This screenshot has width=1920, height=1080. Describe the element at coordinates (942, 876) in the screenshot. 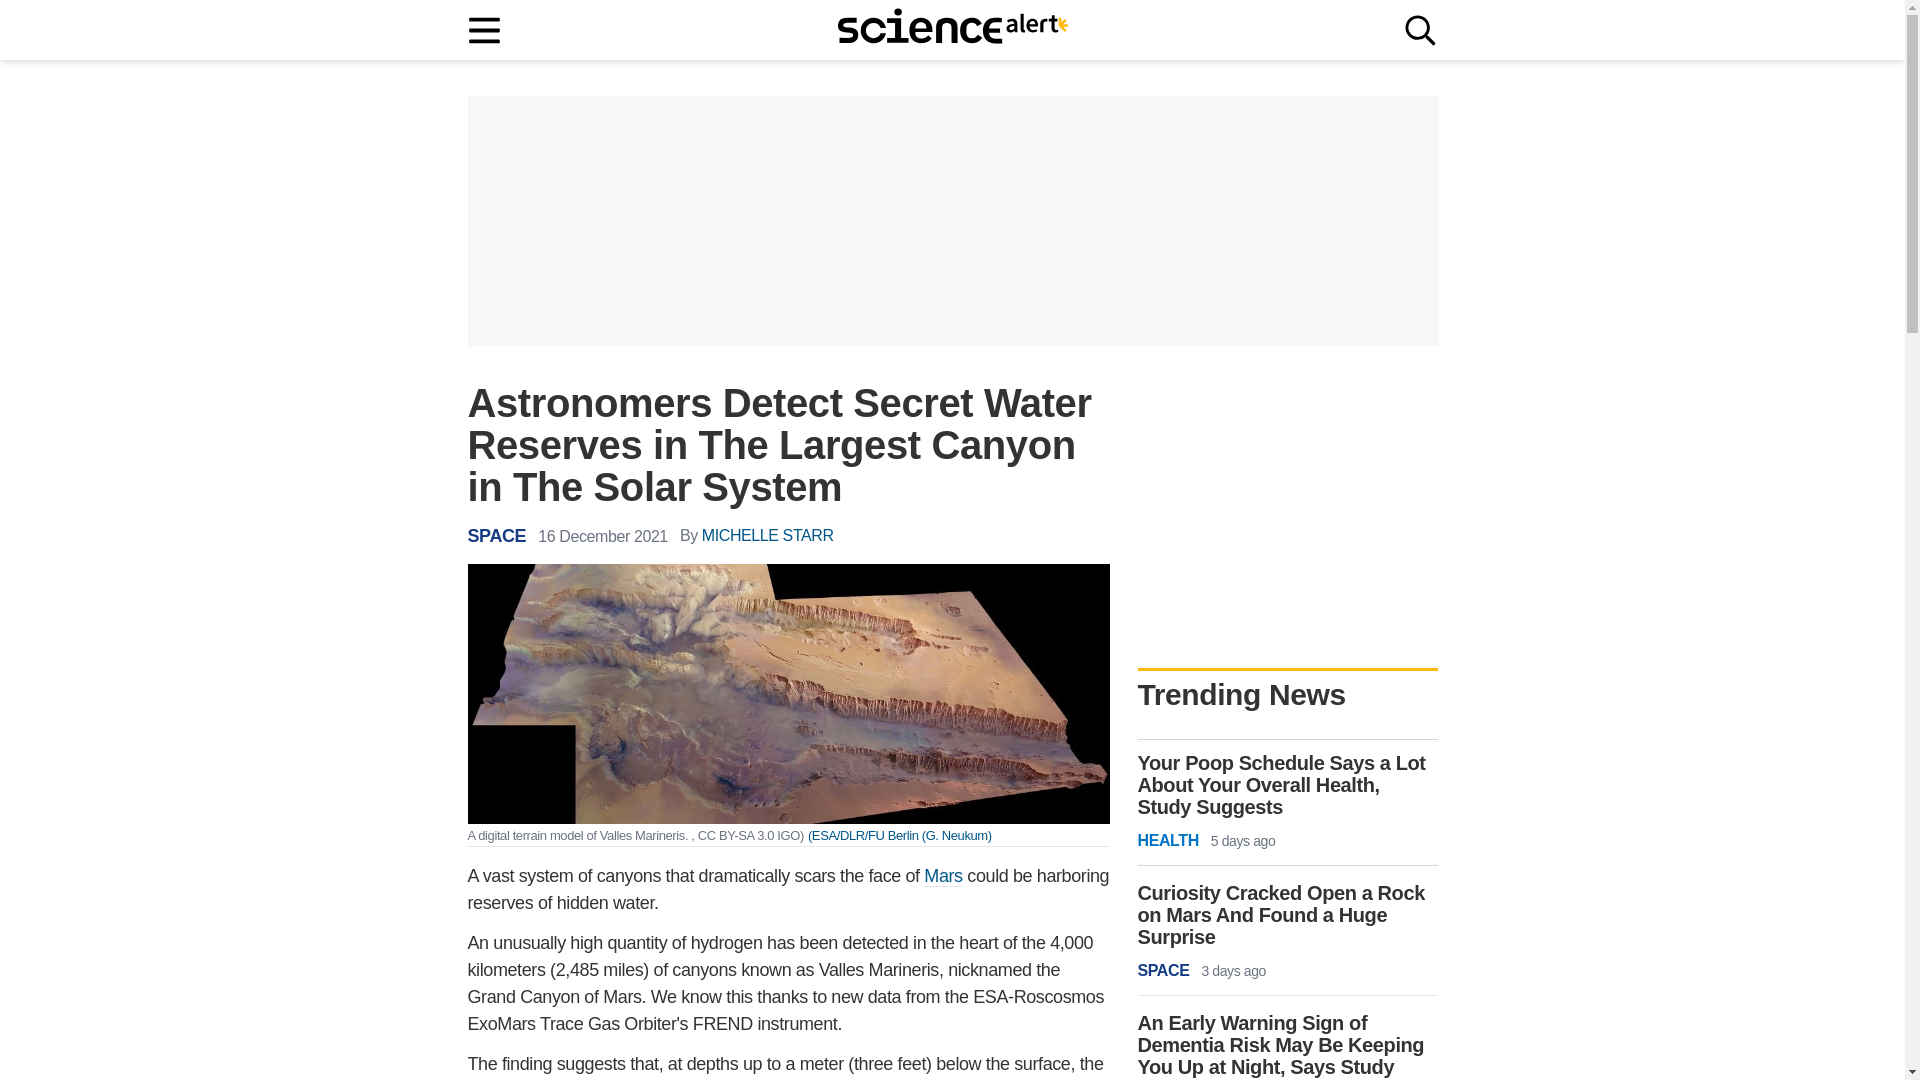

I see `Mars` at that location.